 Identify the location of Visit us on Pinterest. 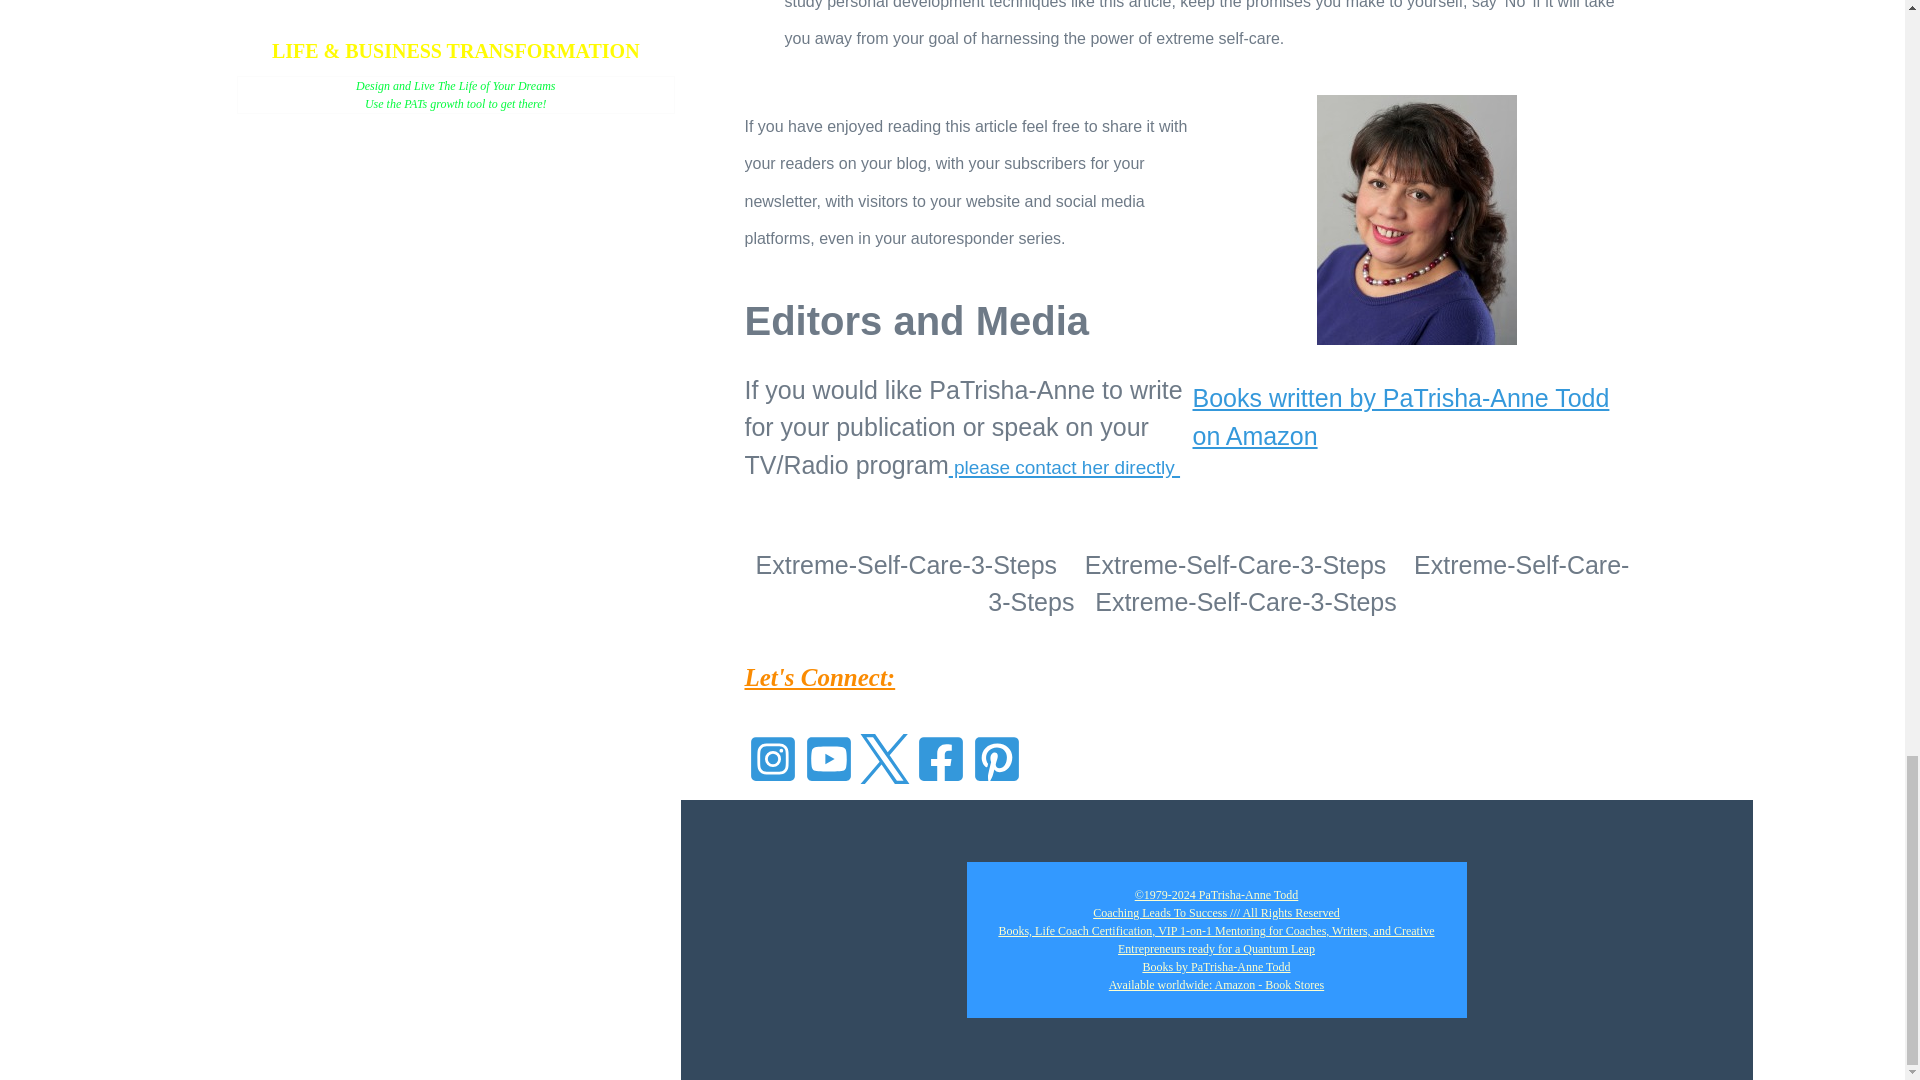
(995, 757).